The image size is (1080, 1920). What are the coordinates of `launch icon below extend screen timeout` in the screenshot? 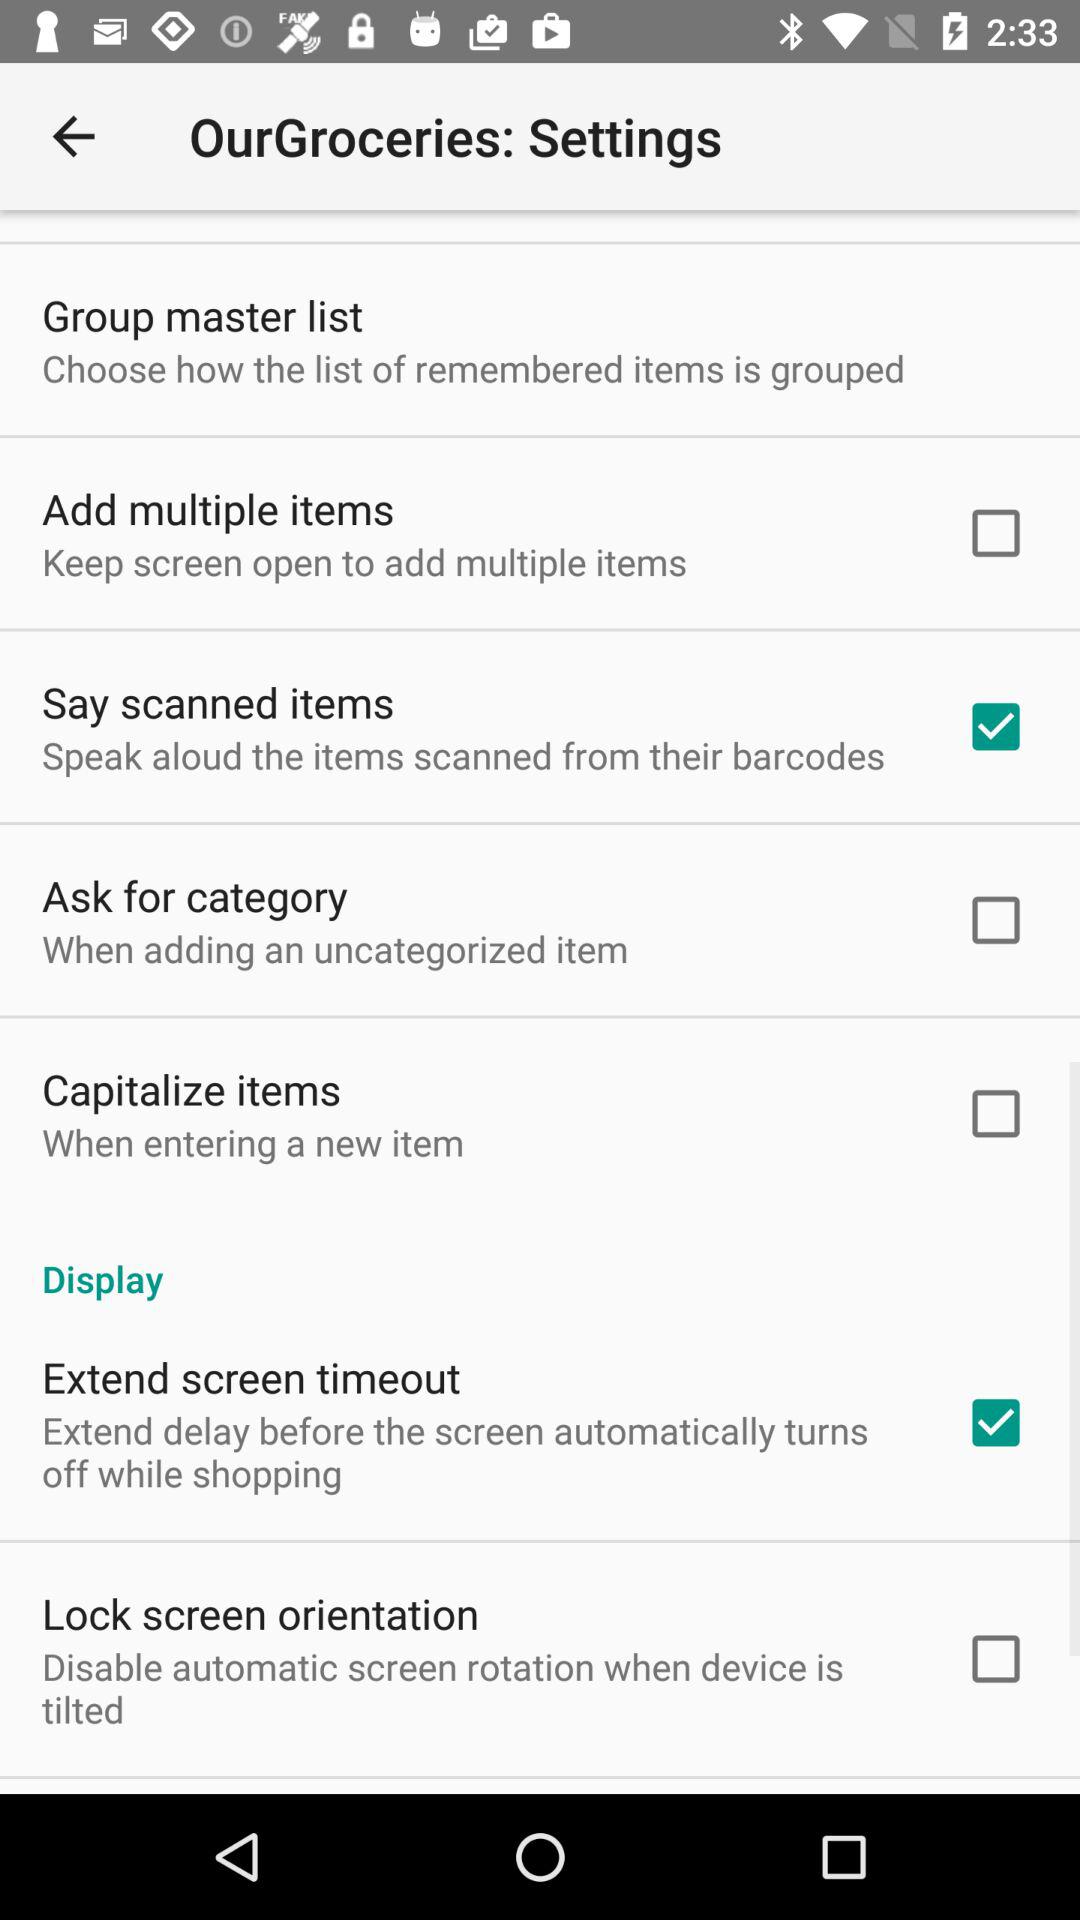 It's located at (477, 1451).